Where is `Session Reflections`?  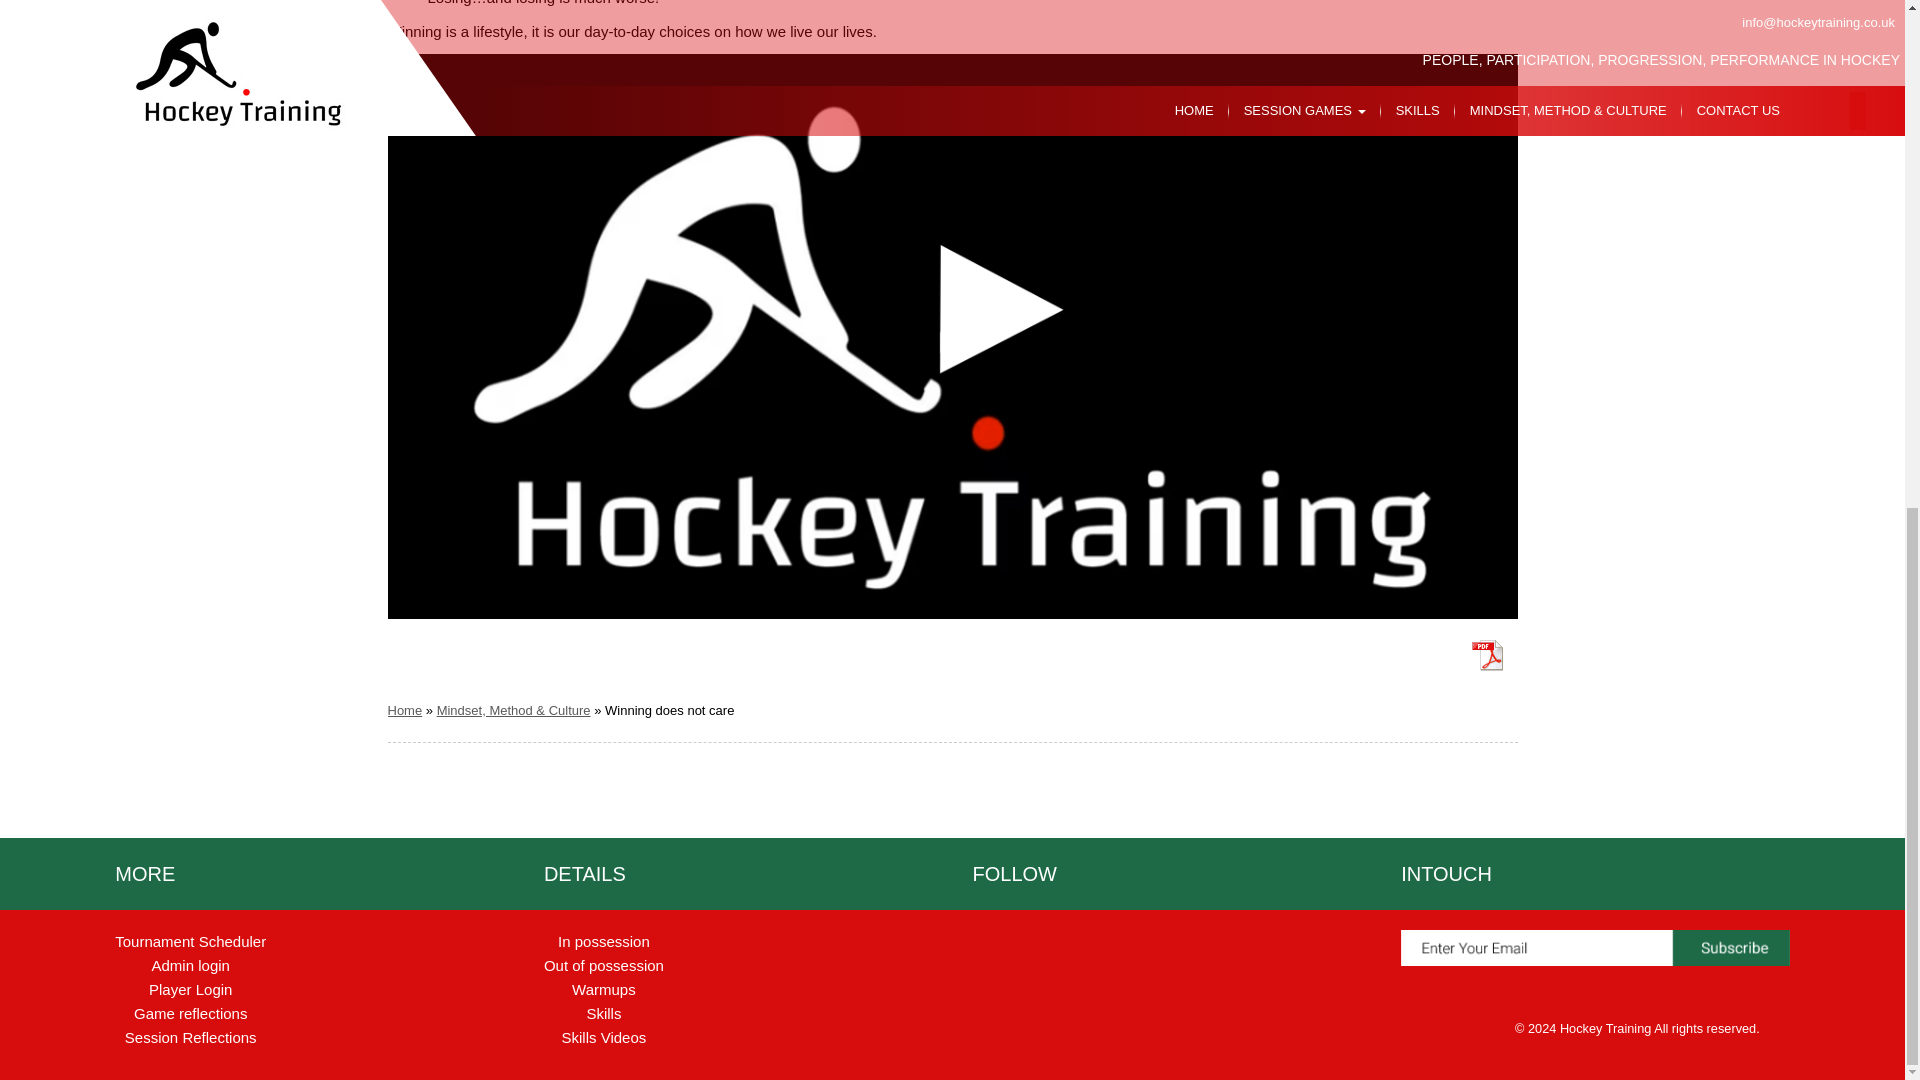 Session Reflections is located at coordinates (190, 1038).